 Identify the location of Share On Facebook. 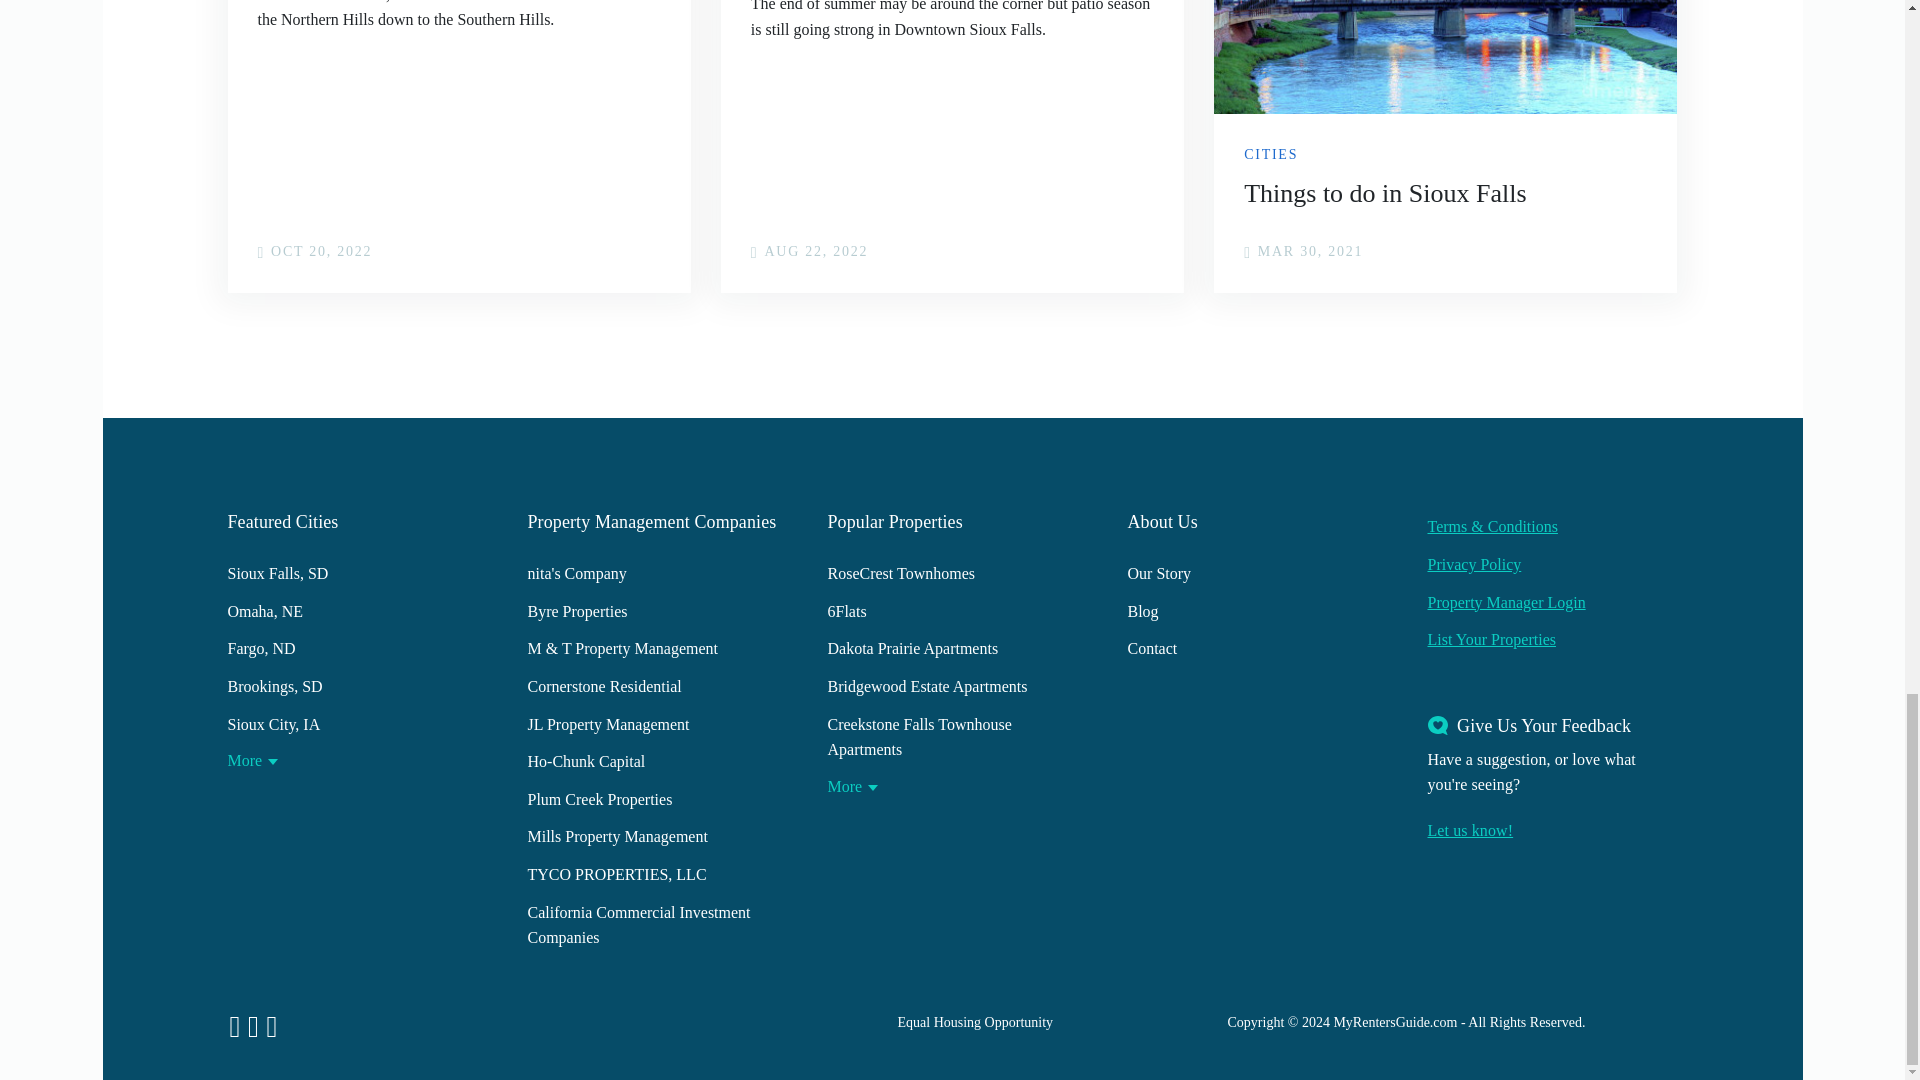
(592, 253).